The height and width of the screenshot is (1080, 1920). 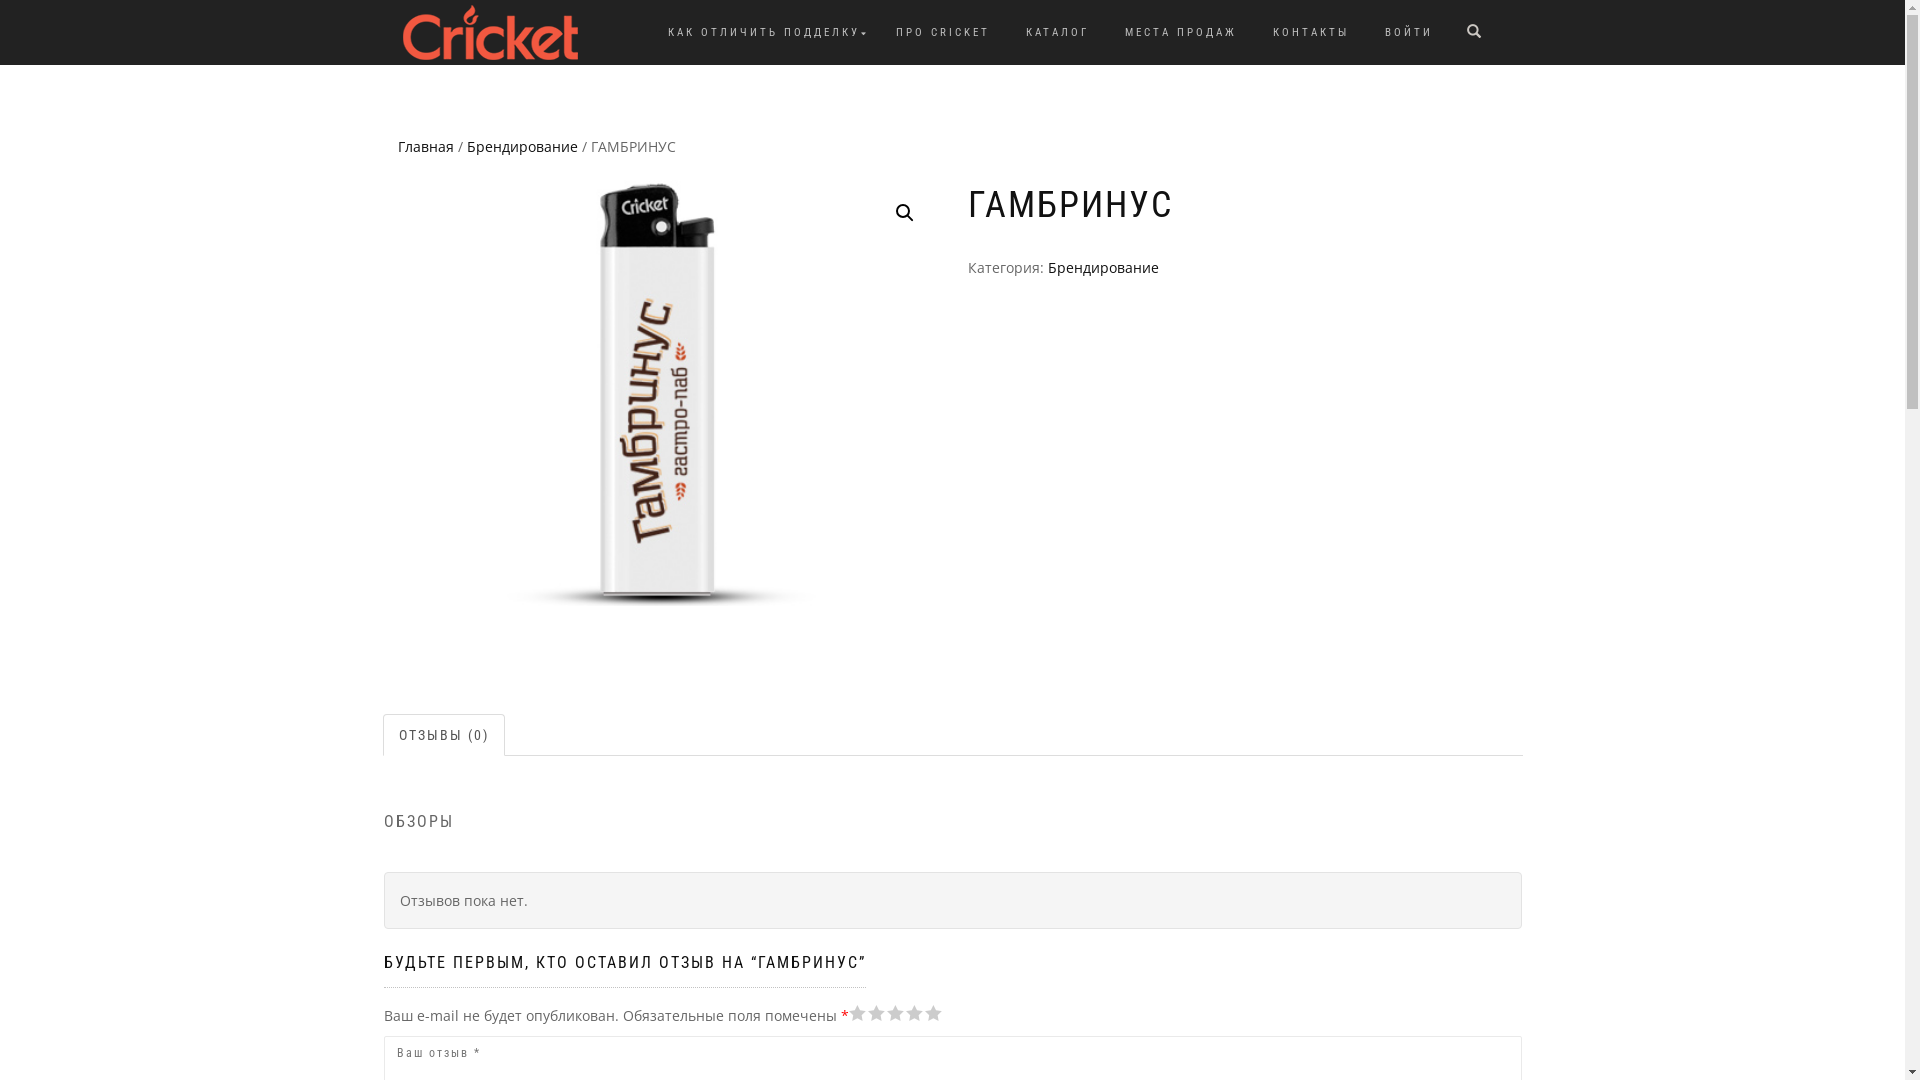 I want to click on 4, so click(x=884, y=1013).